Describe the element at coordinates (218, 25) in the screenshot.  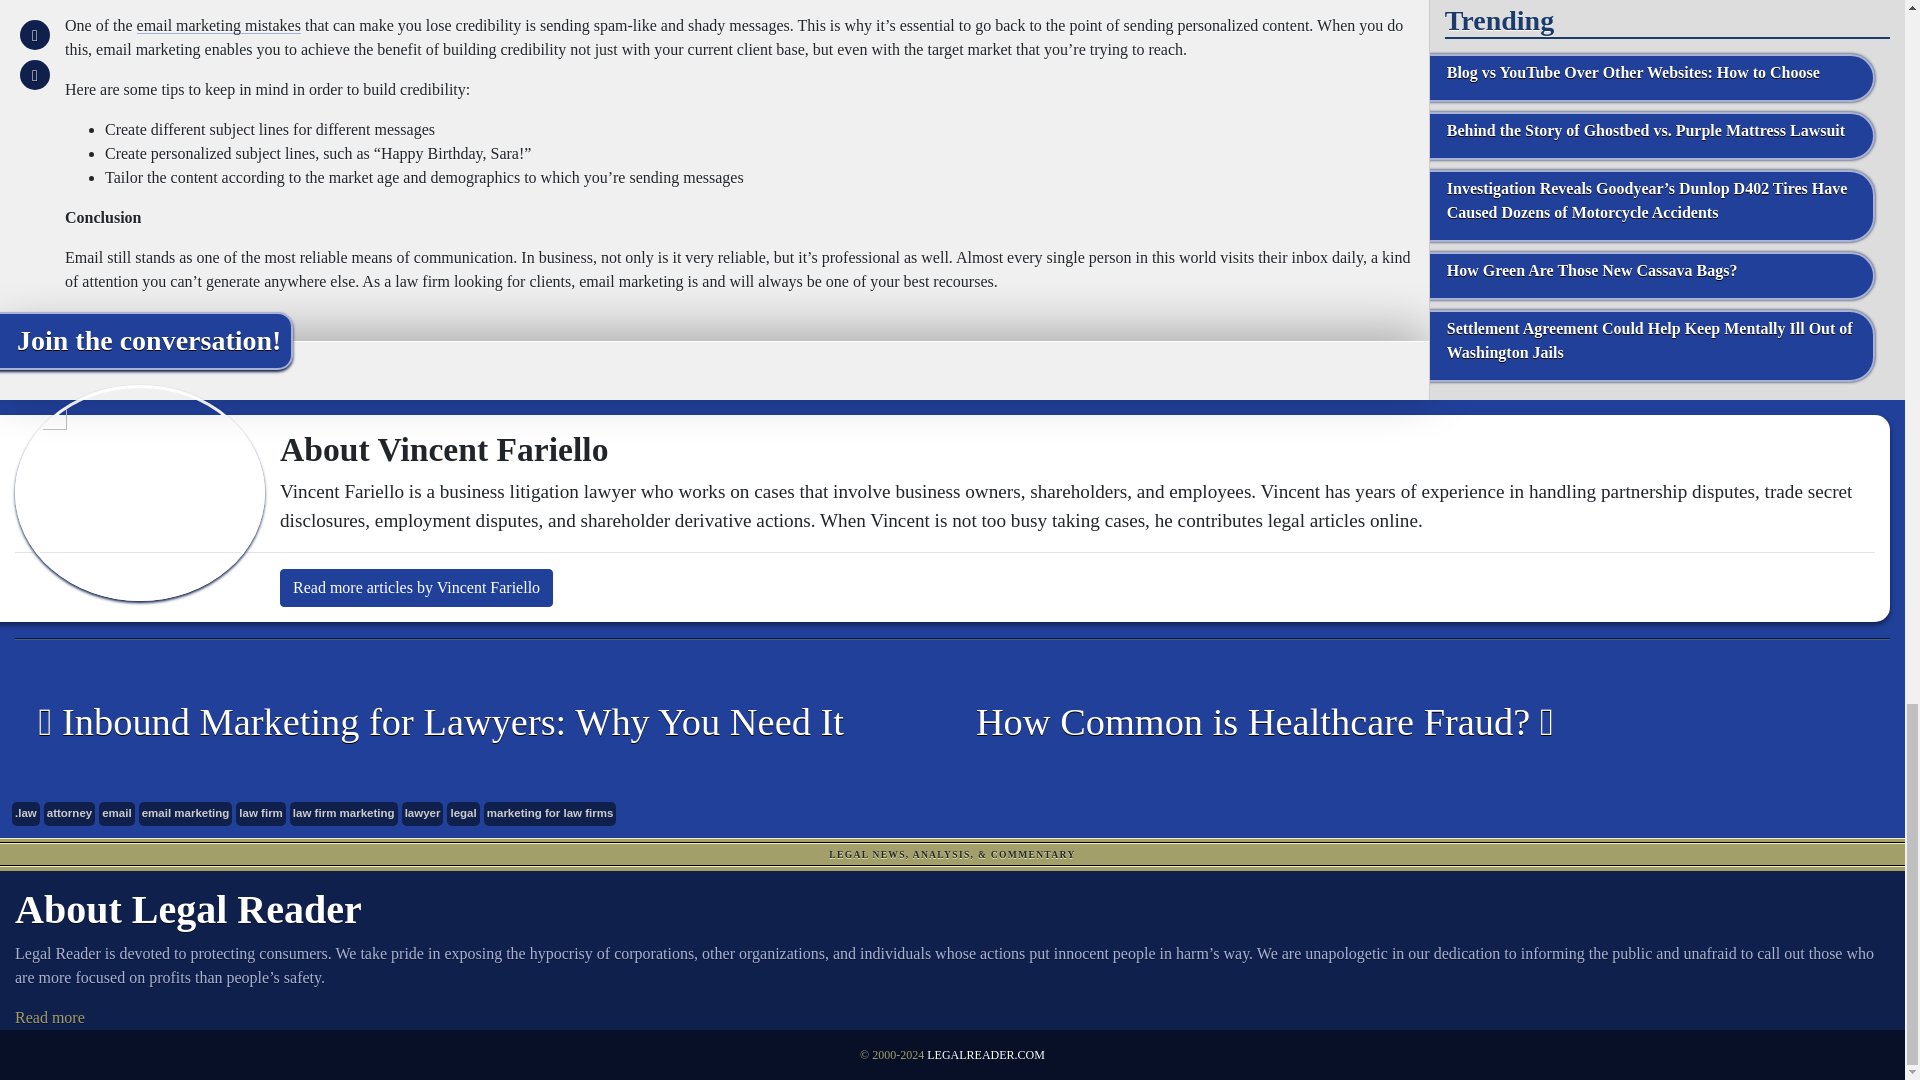
I see `email marketing mistakes` at that location.